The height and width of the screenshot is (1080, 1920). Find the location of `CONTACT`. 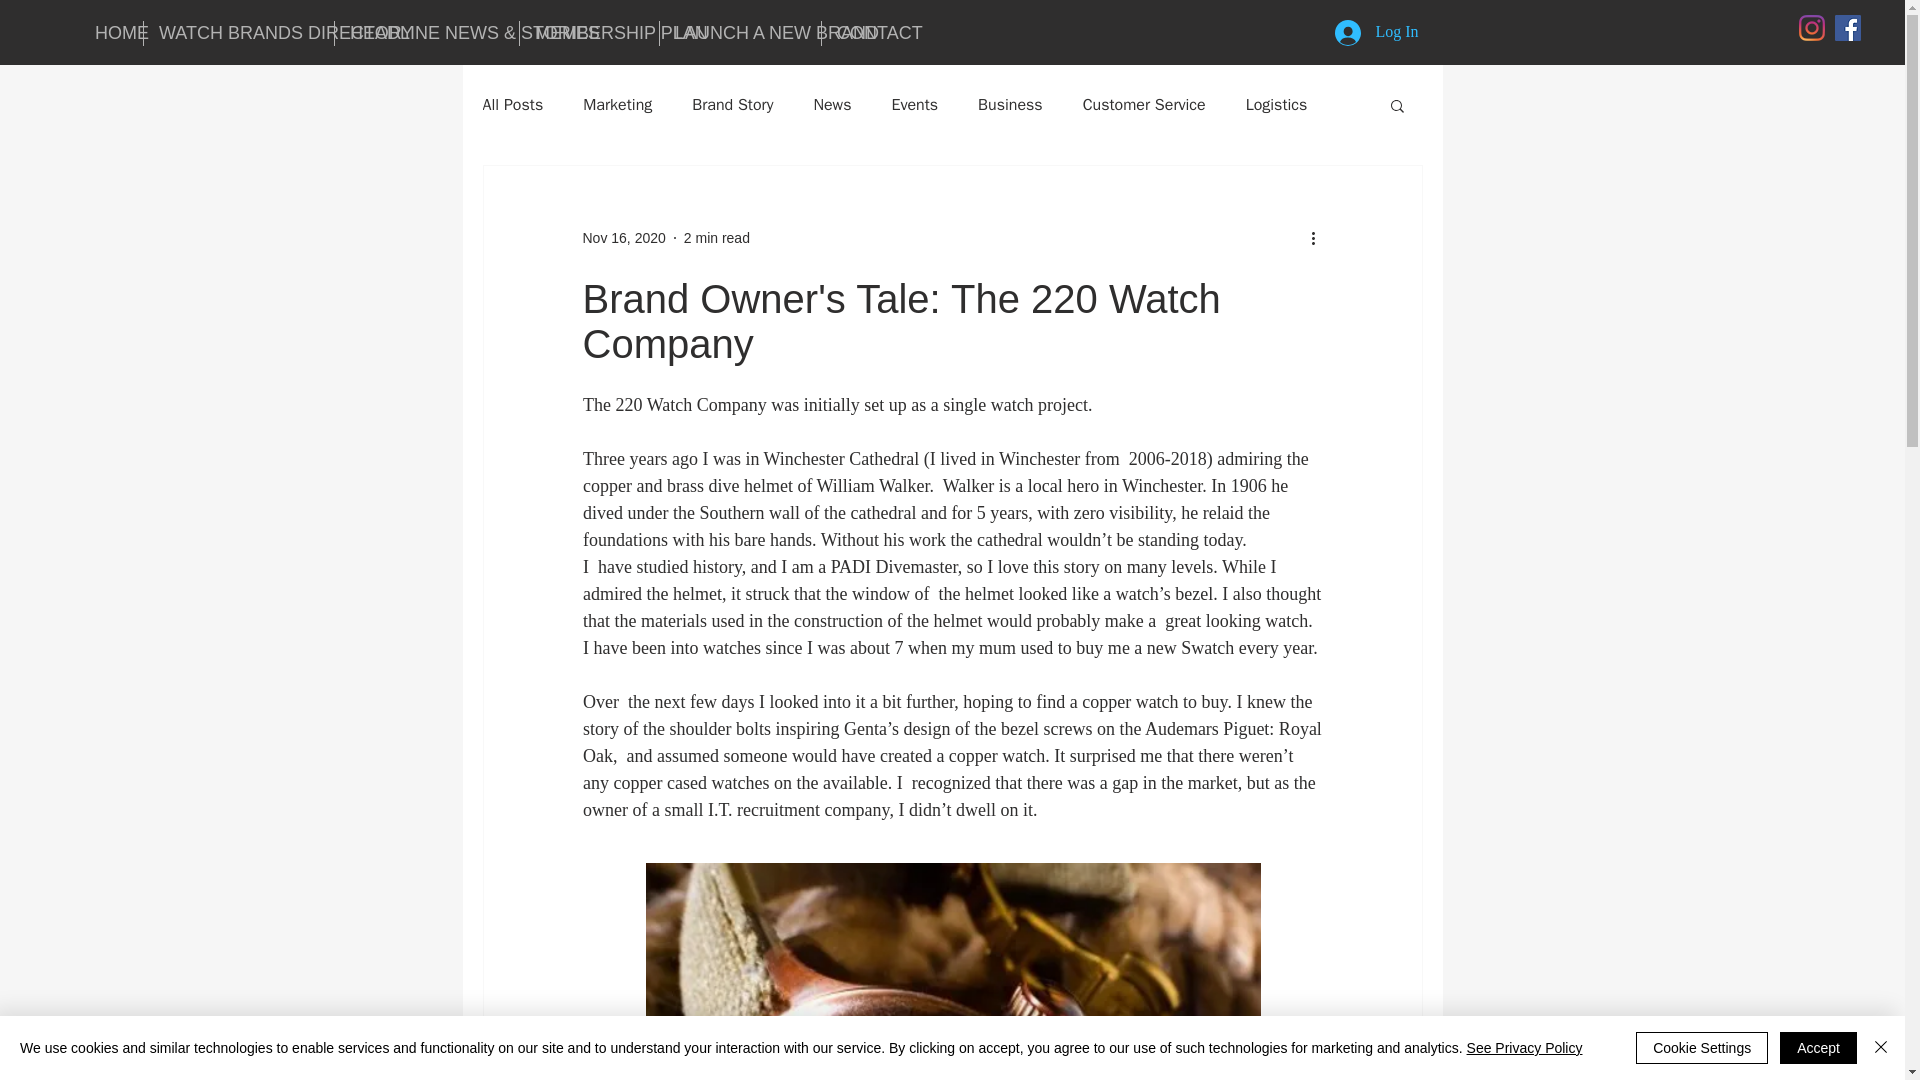

CONTACT is located at coordinates (862, 33).